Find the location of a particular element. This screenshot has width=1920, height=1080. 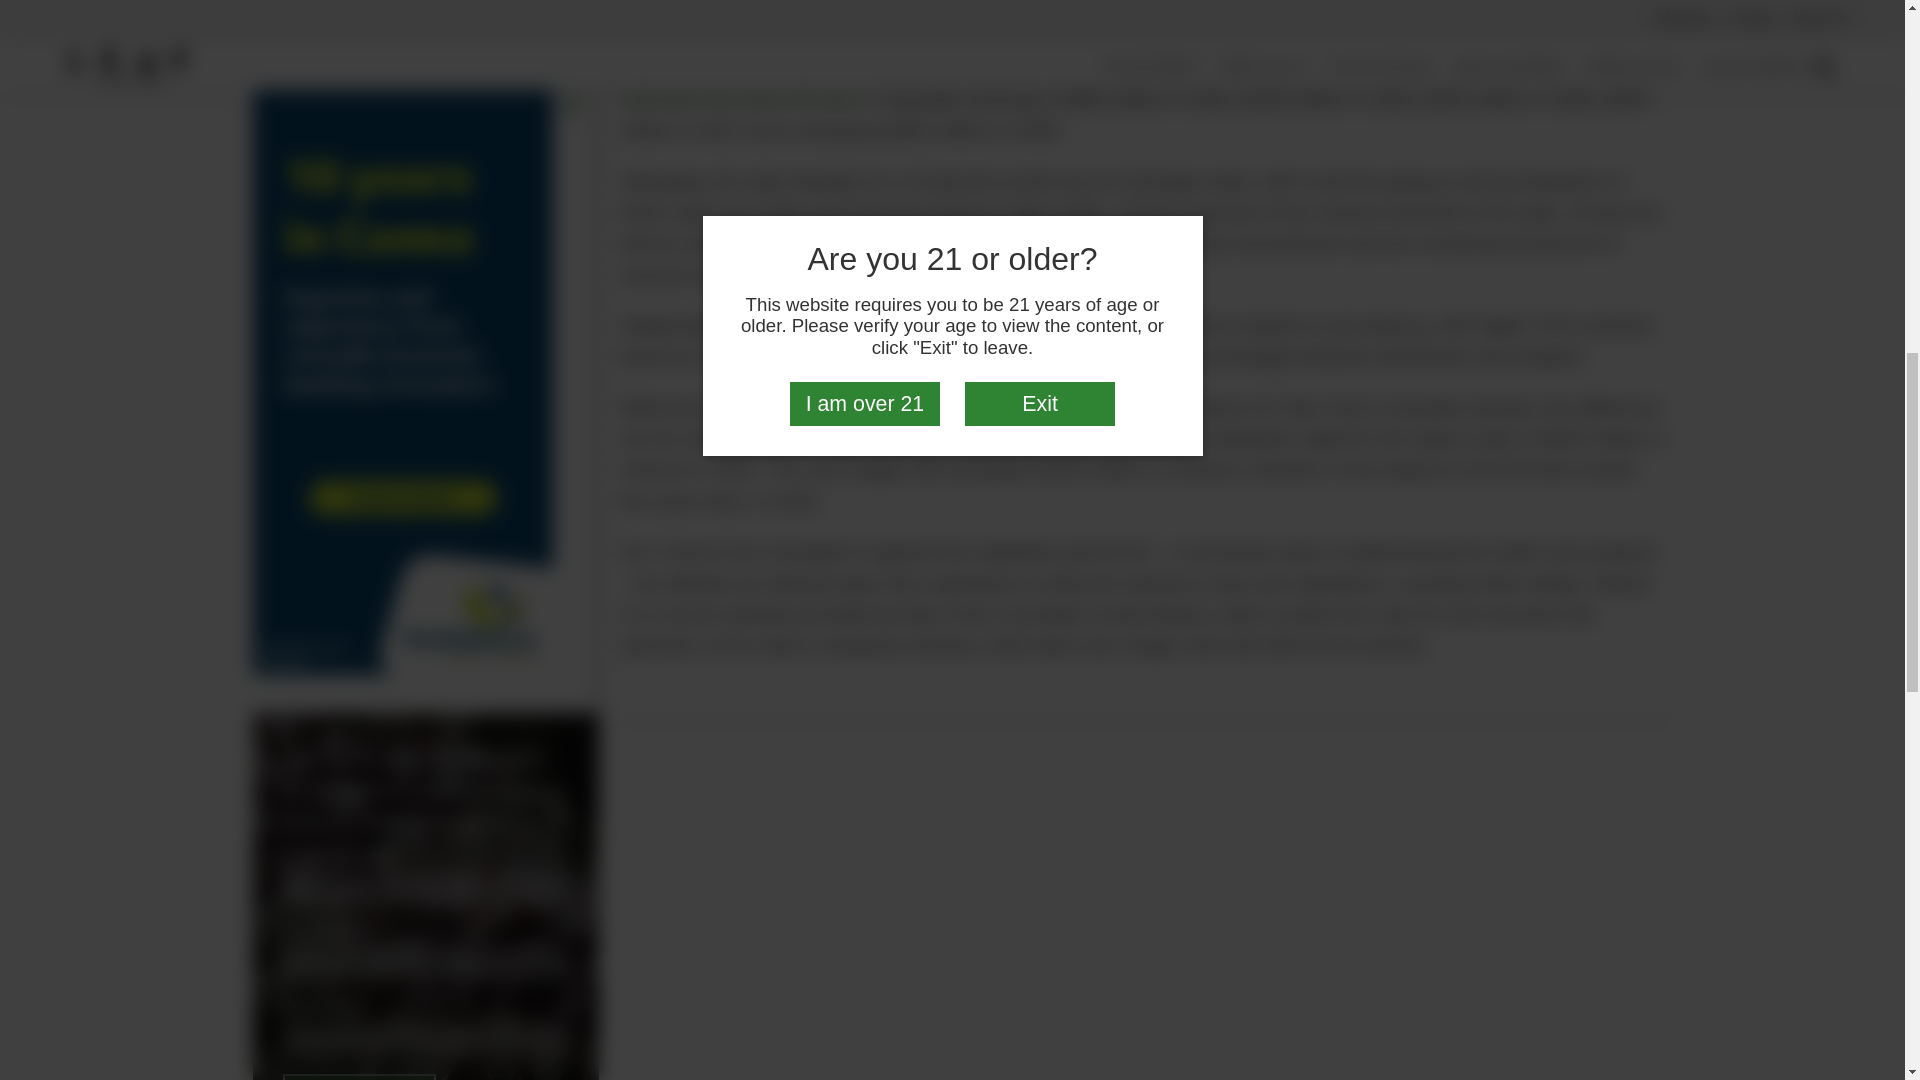

estimates the state will rake in is located at coordinates (746, 99).